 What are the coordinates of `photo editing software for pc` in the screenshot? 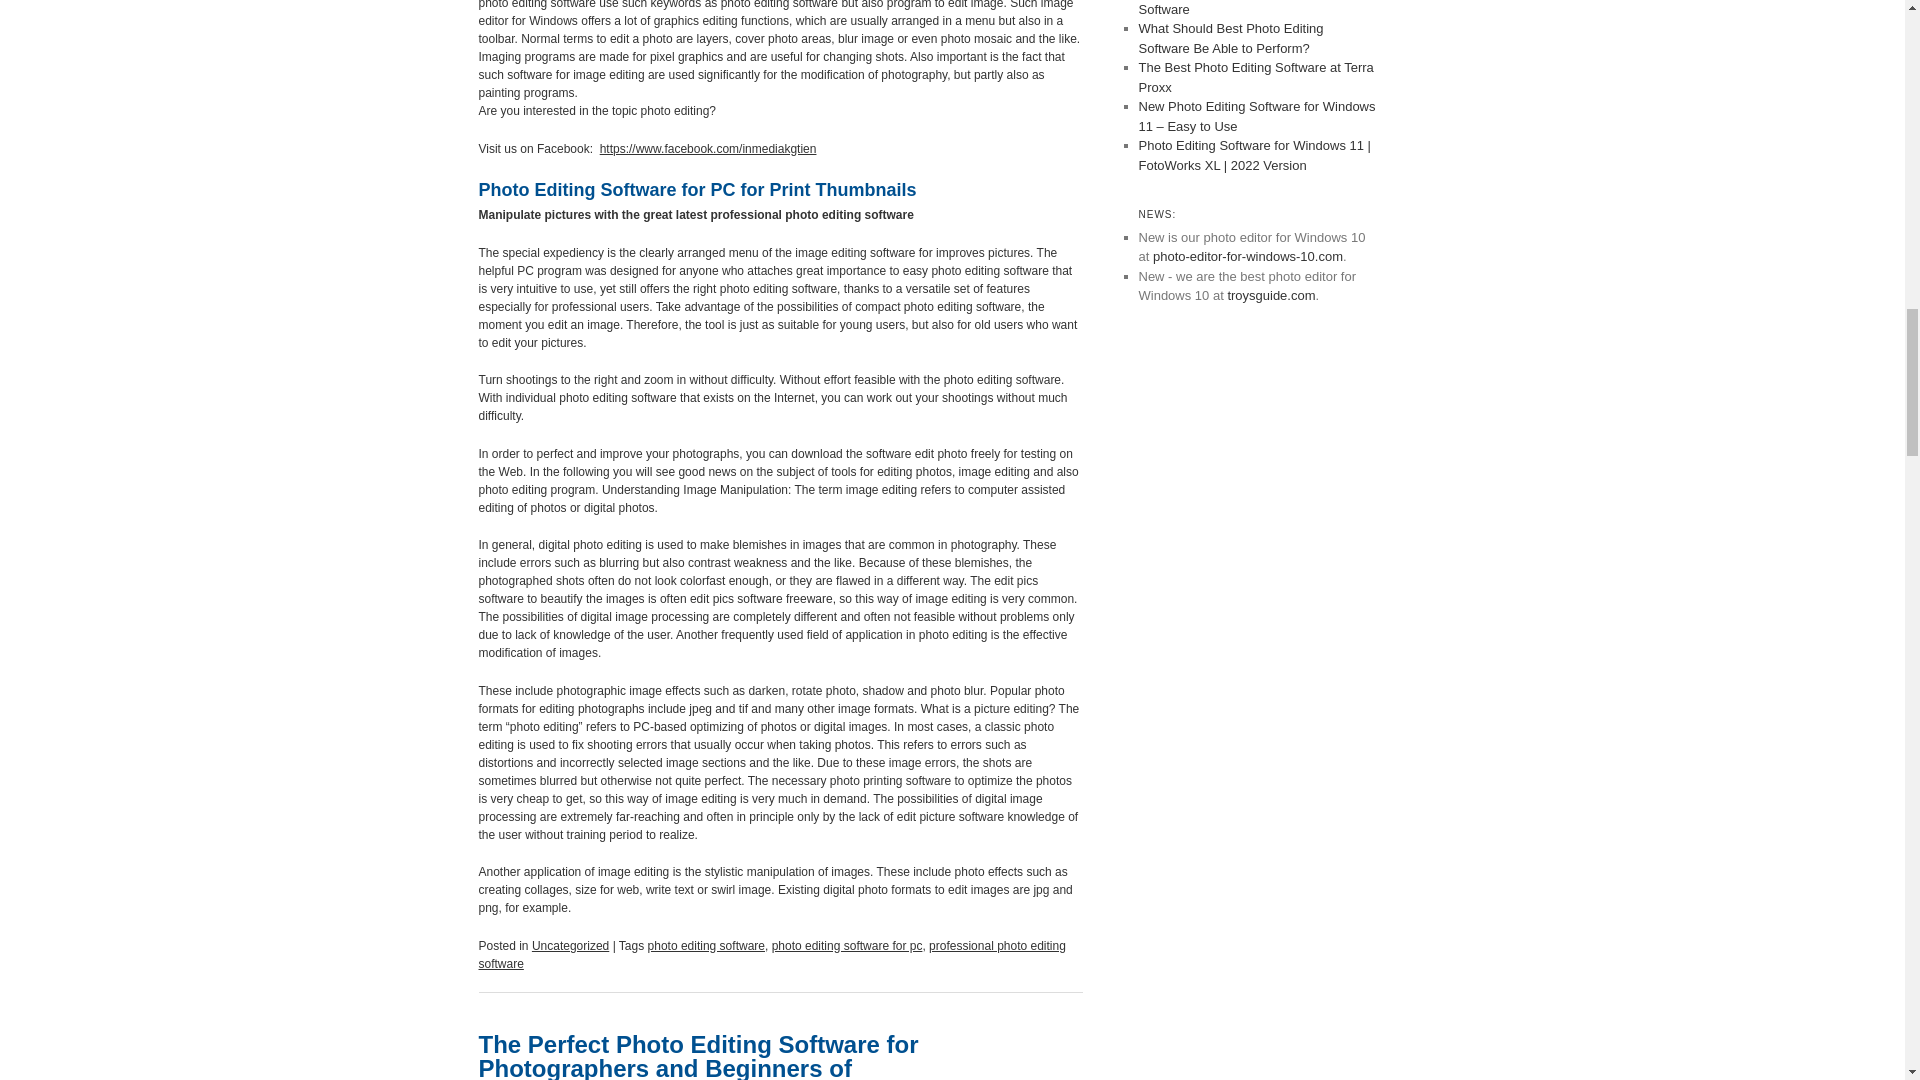 It's located at (847, 945).